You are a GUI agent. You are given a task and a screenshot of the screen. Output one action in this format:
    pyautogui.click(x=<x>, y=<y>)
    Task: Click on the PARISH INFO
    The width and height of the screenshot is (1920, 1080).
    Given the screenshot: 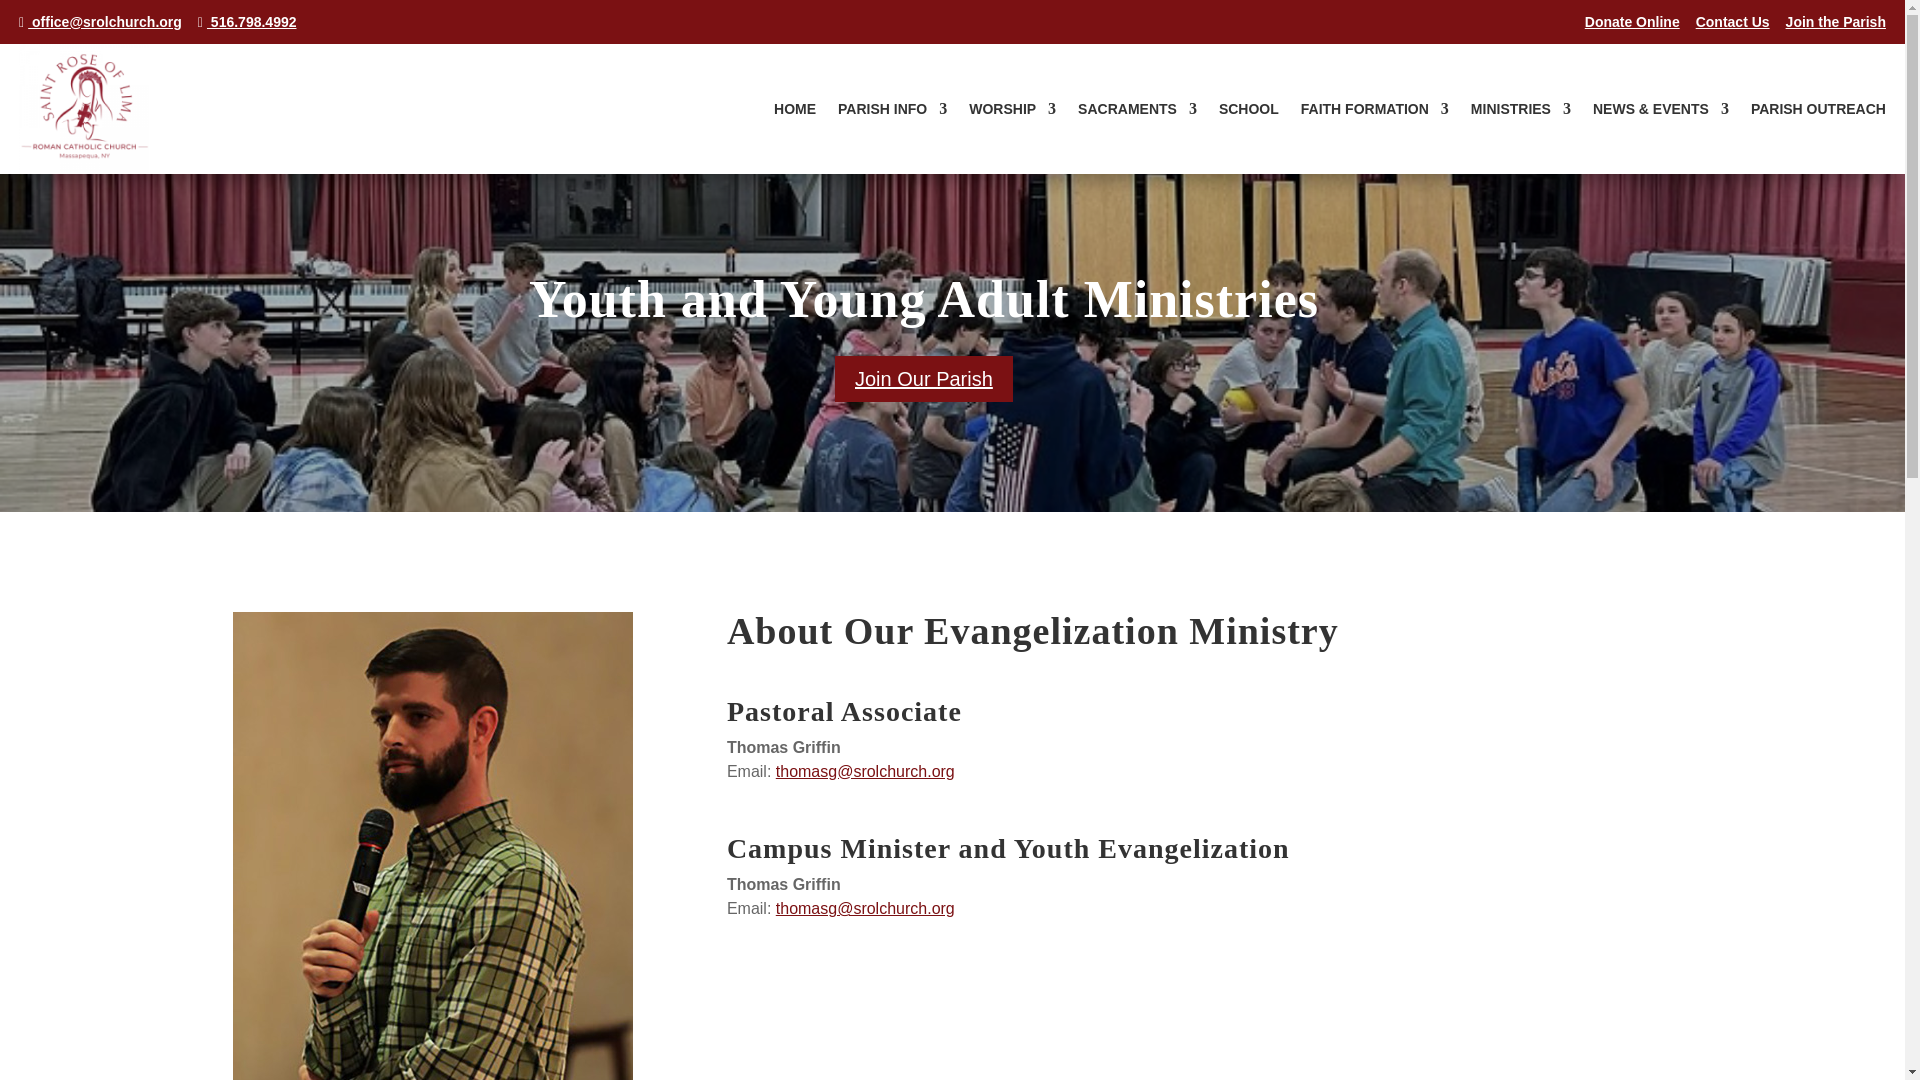 What is the action you would take?
    pyautogui.click(x=892, y=112)
    